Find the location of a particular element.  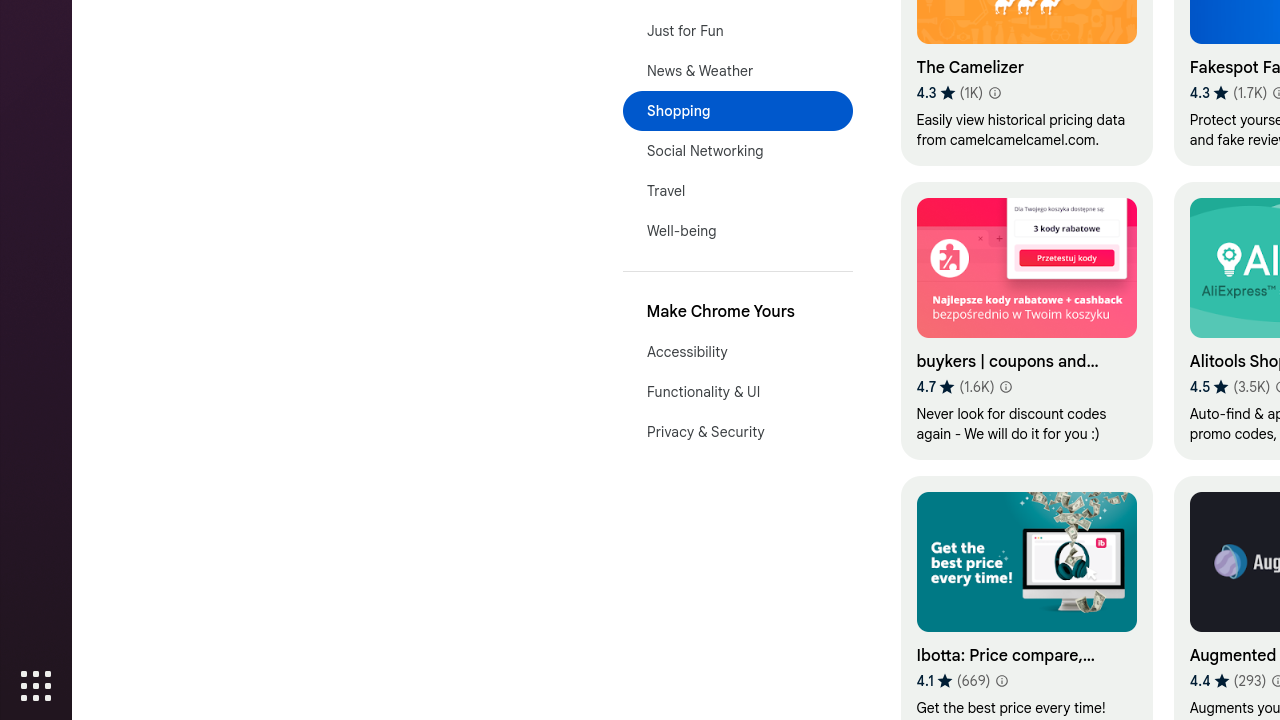

Functionality & UI is located at coordinates (738, 392).